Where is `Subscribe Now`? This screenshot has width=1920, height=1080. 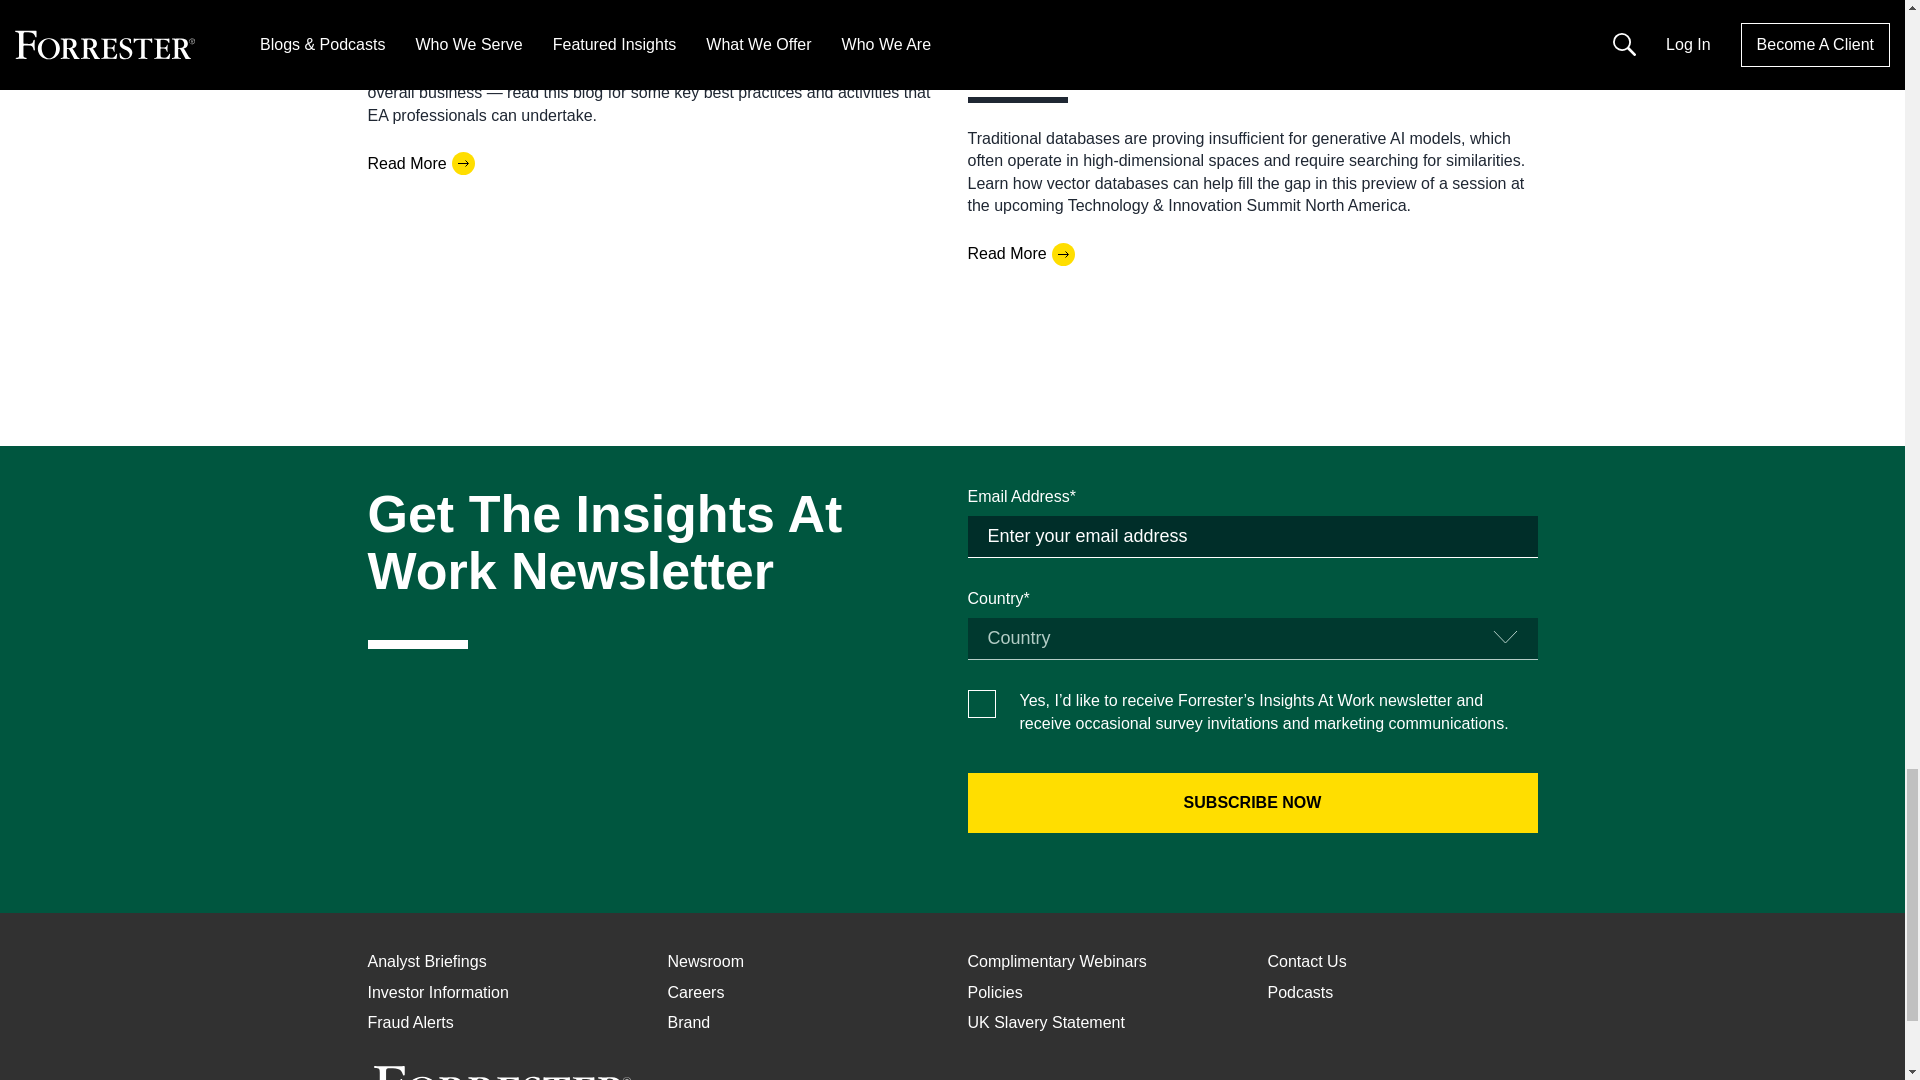
Subscribe Now is located at coordinates (1252, 802).